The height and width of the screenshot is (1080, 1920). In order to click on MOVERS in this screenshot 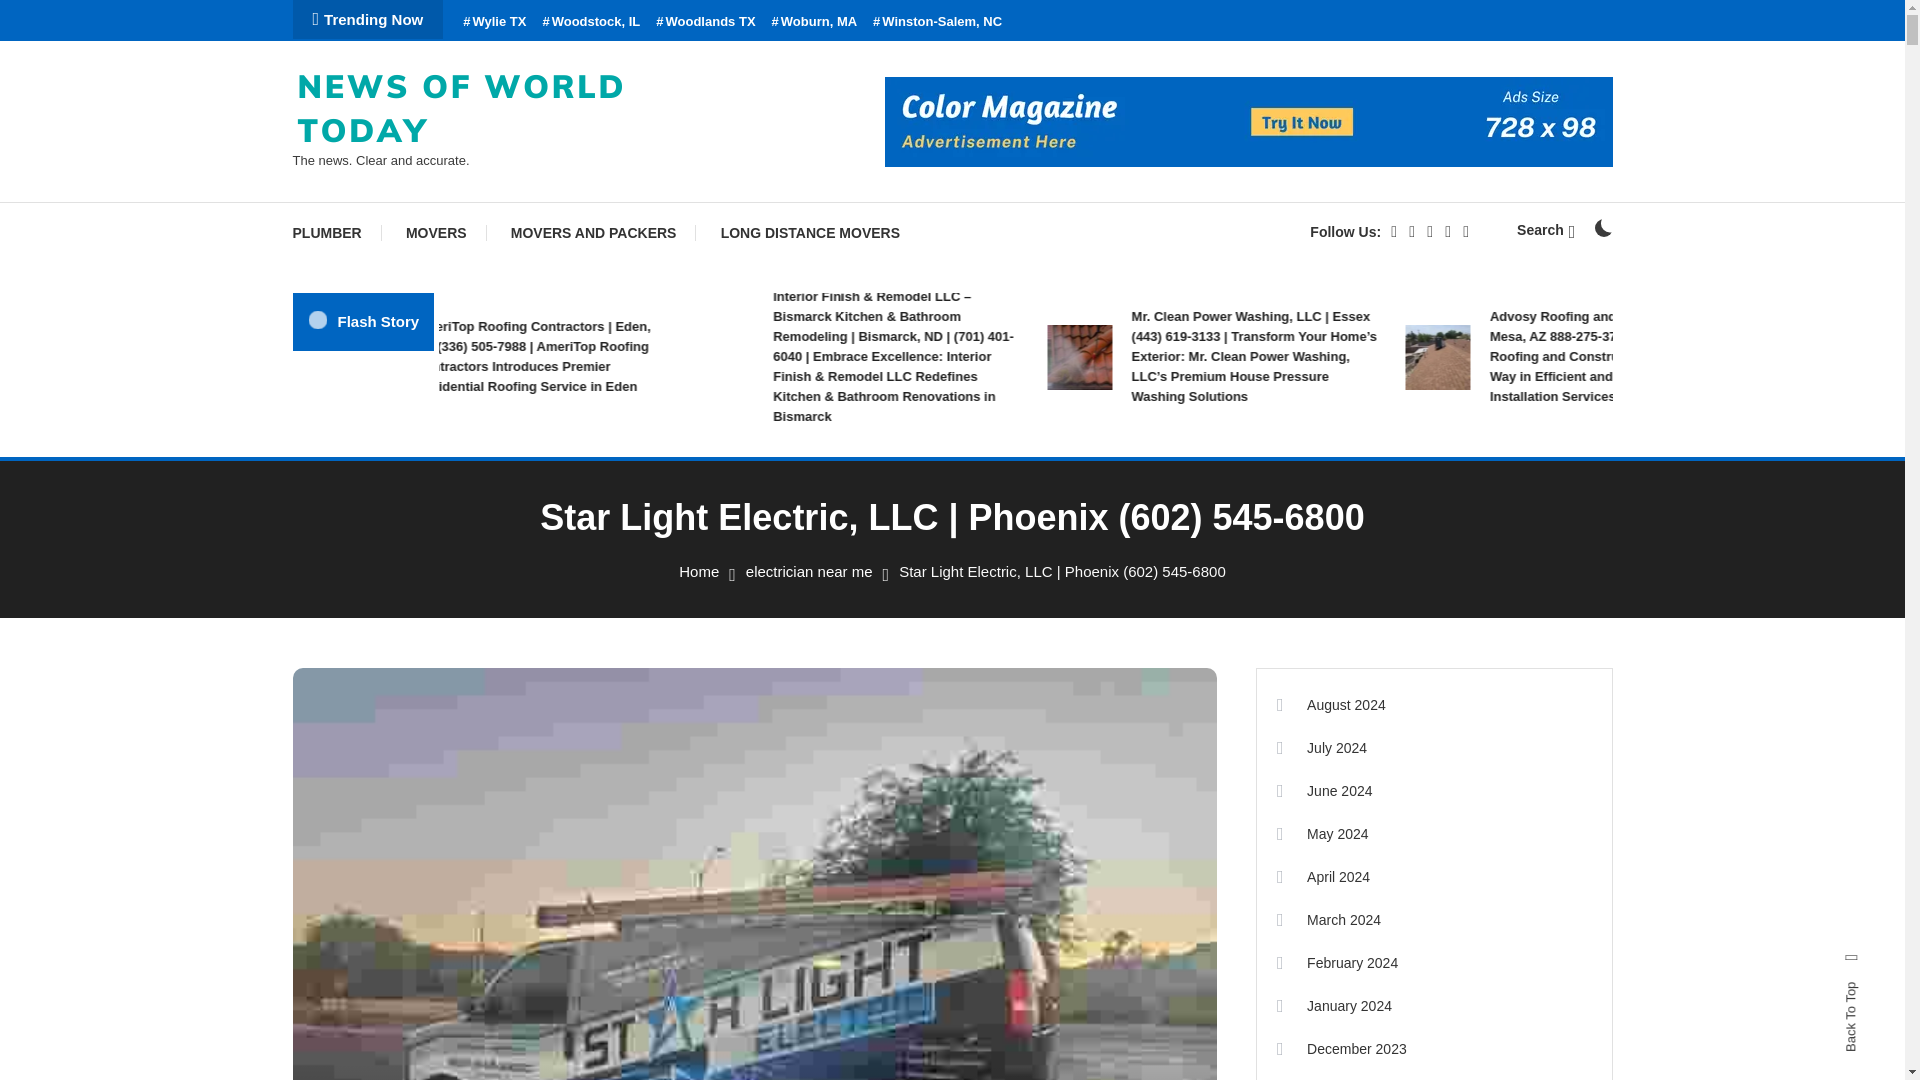, I will do `click(436, 233)`.